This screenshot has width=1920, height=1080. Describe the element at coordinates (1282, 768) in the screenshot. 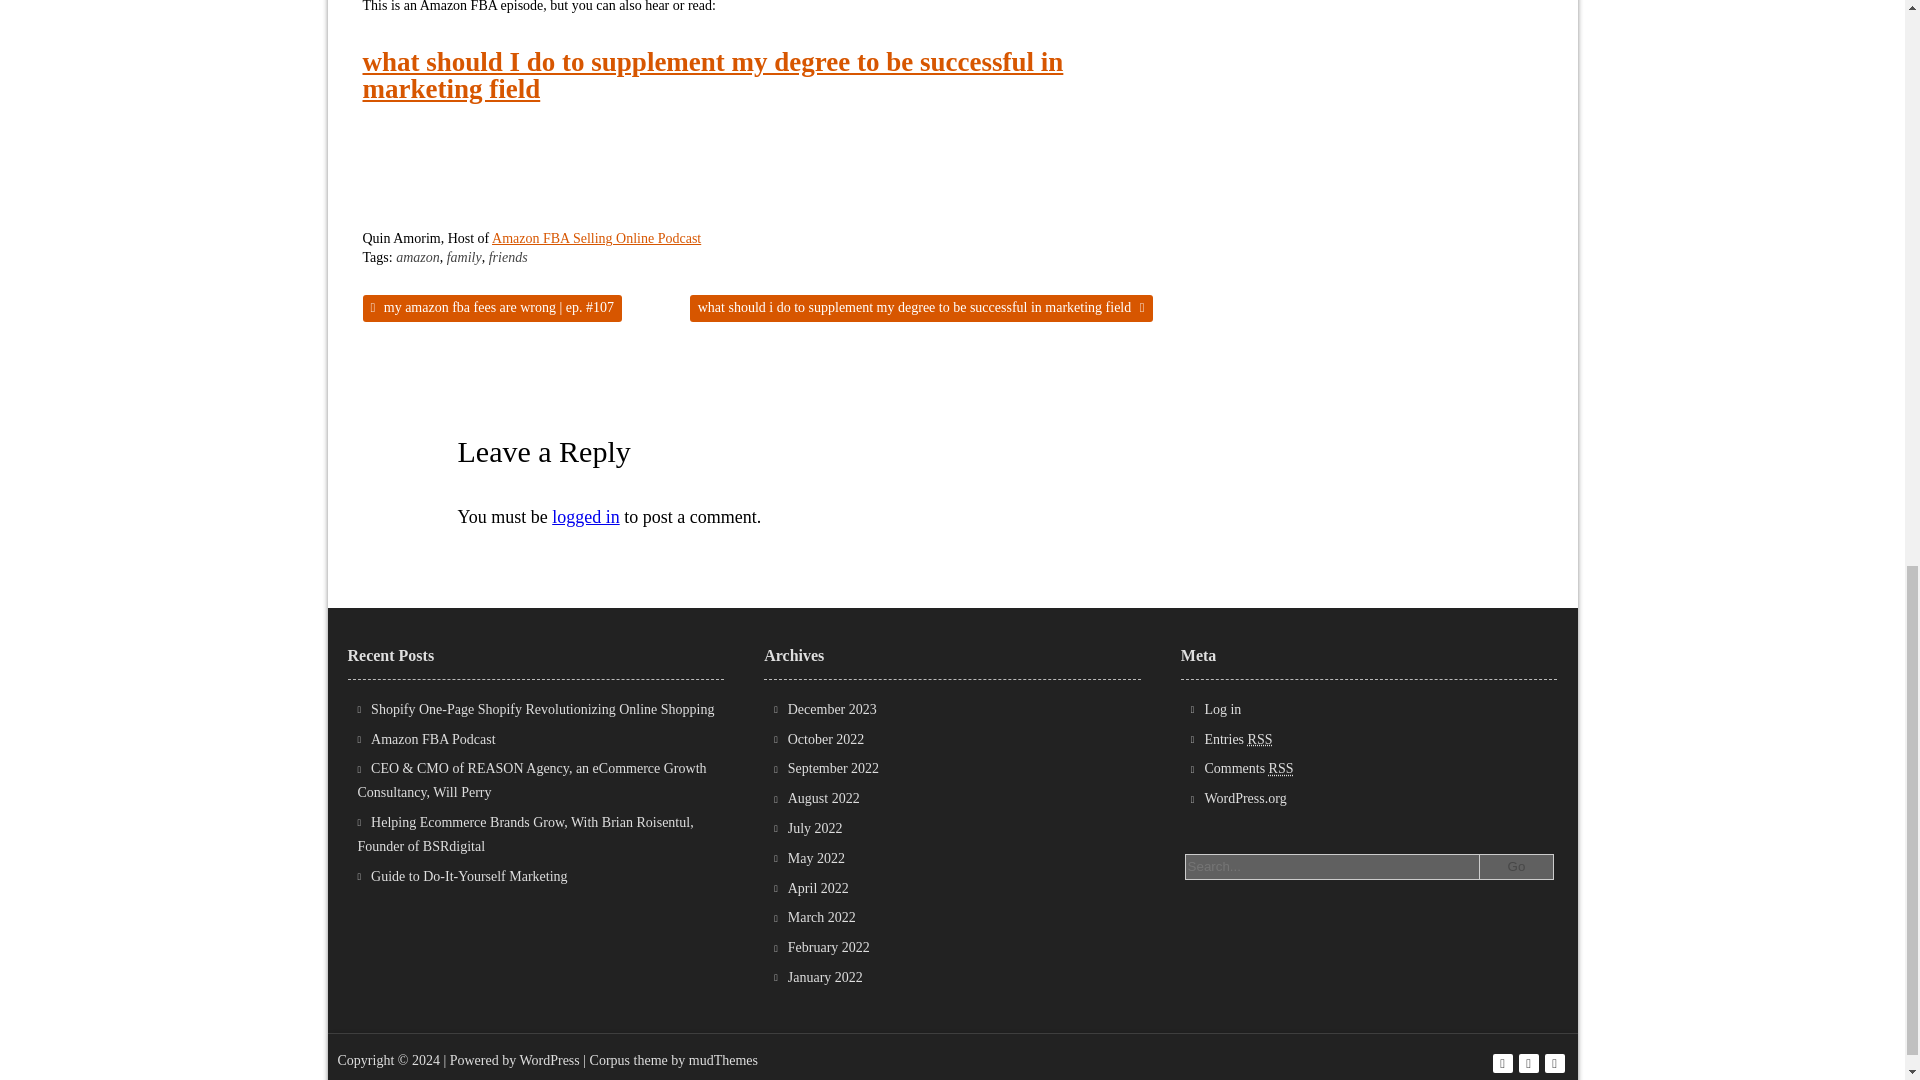

I see `Really Simple Syndication` at that location.